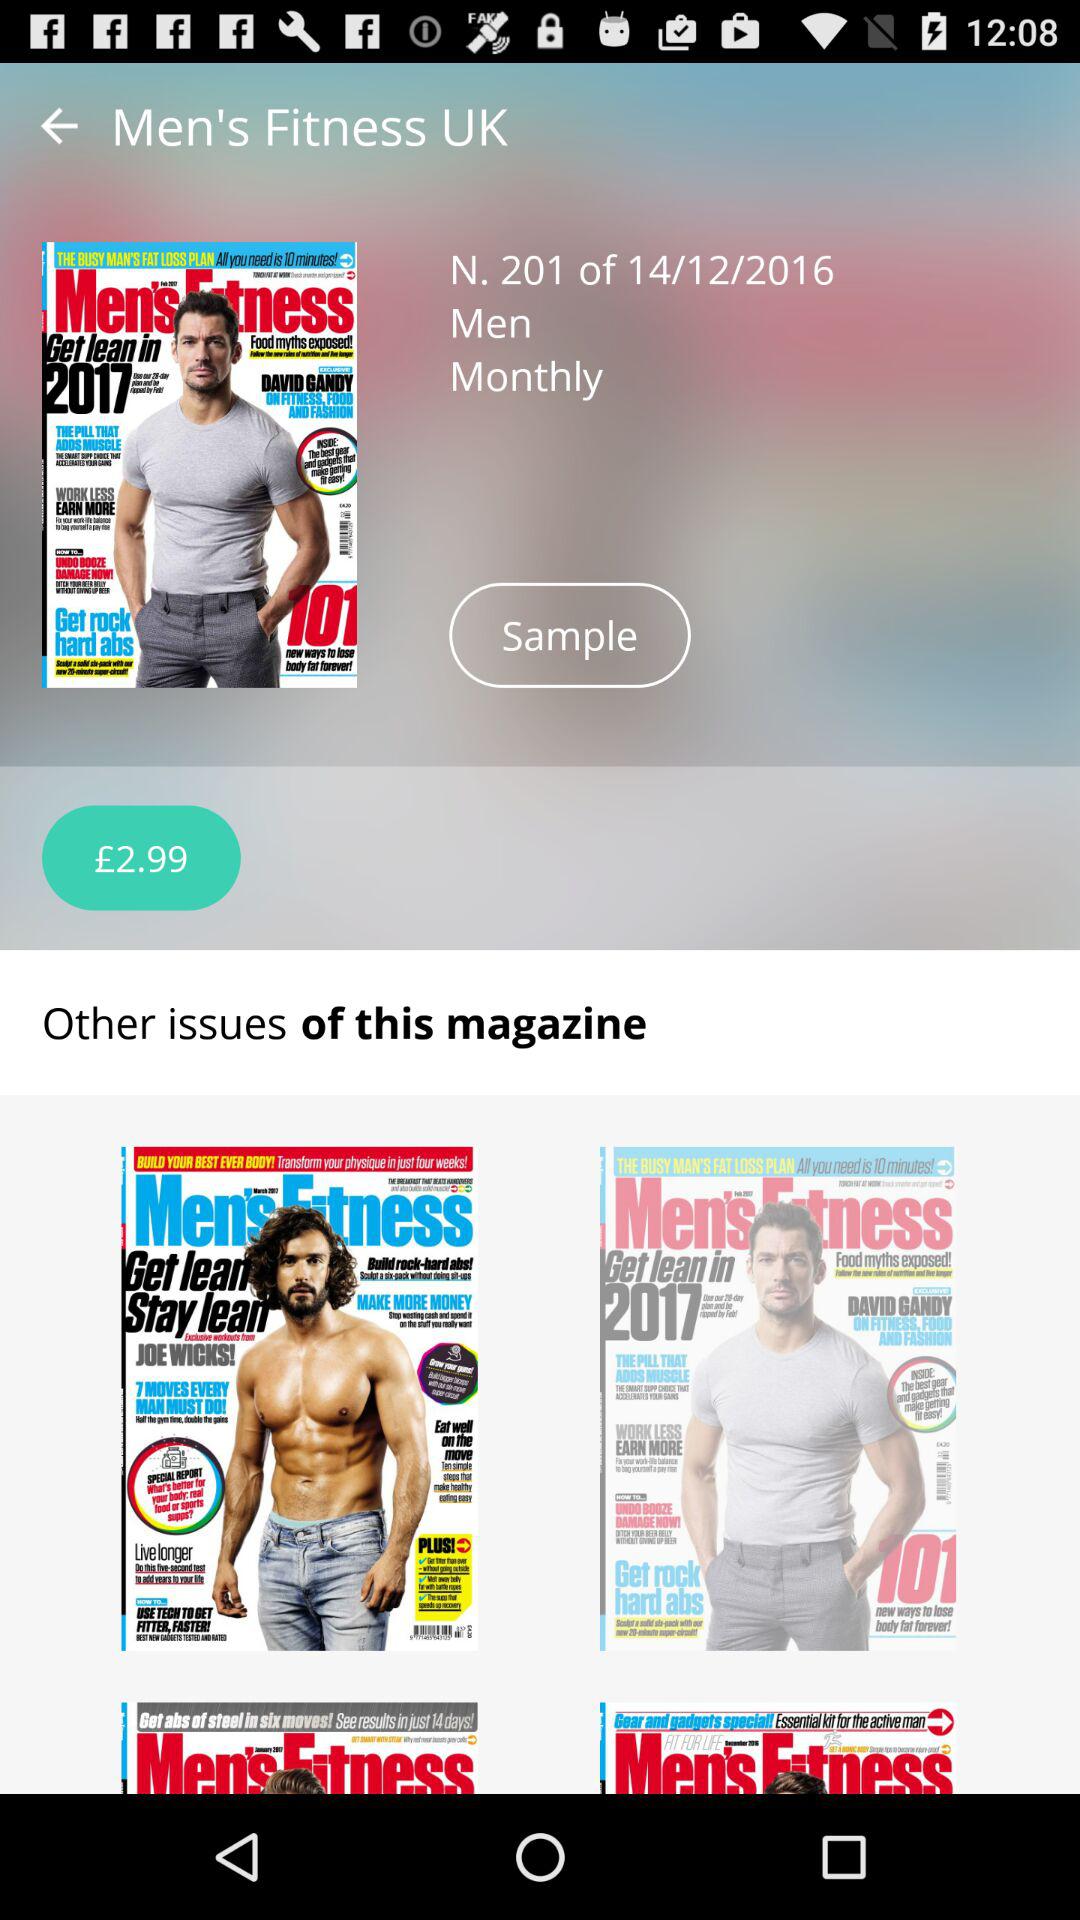  Describe the element at coordinates (778, 1748) in the screenshot. I see `see article` at that location.